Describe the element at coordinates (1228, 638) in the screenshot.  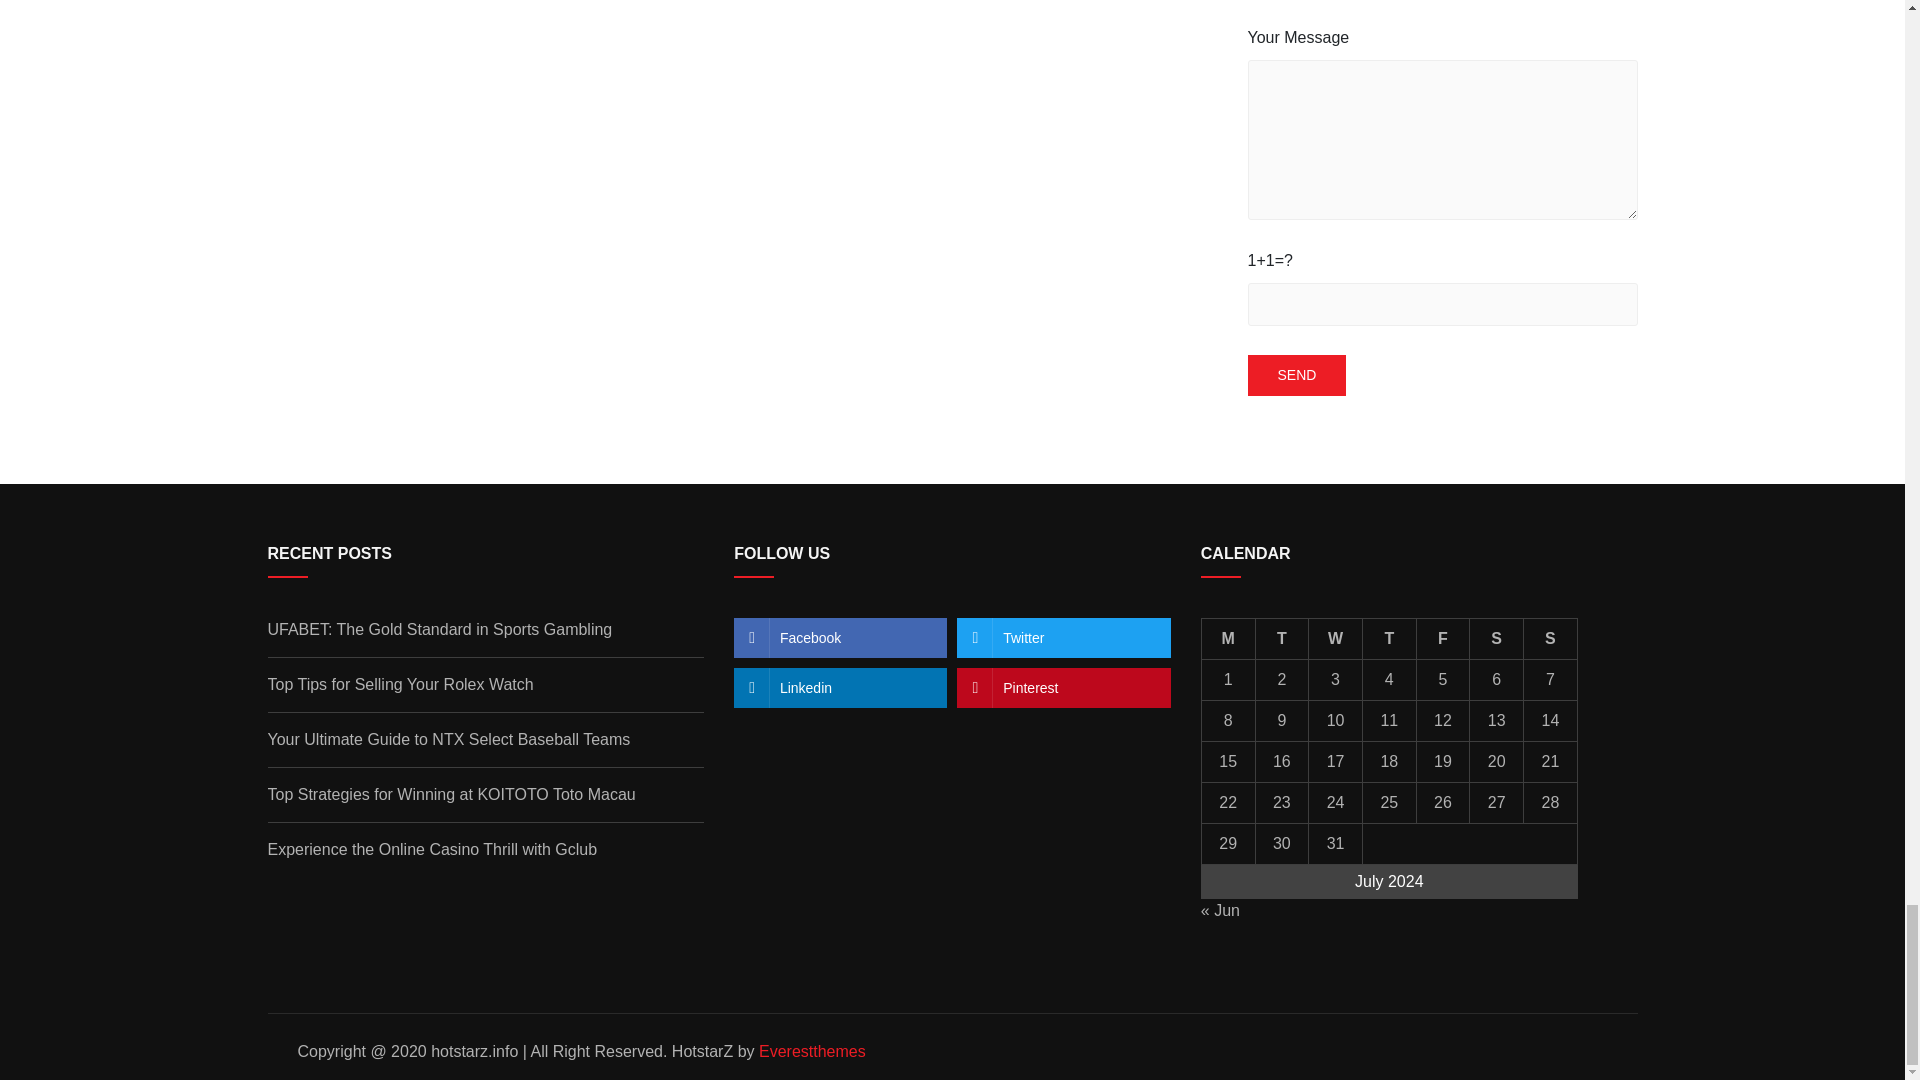
I see `Monday` at that location.